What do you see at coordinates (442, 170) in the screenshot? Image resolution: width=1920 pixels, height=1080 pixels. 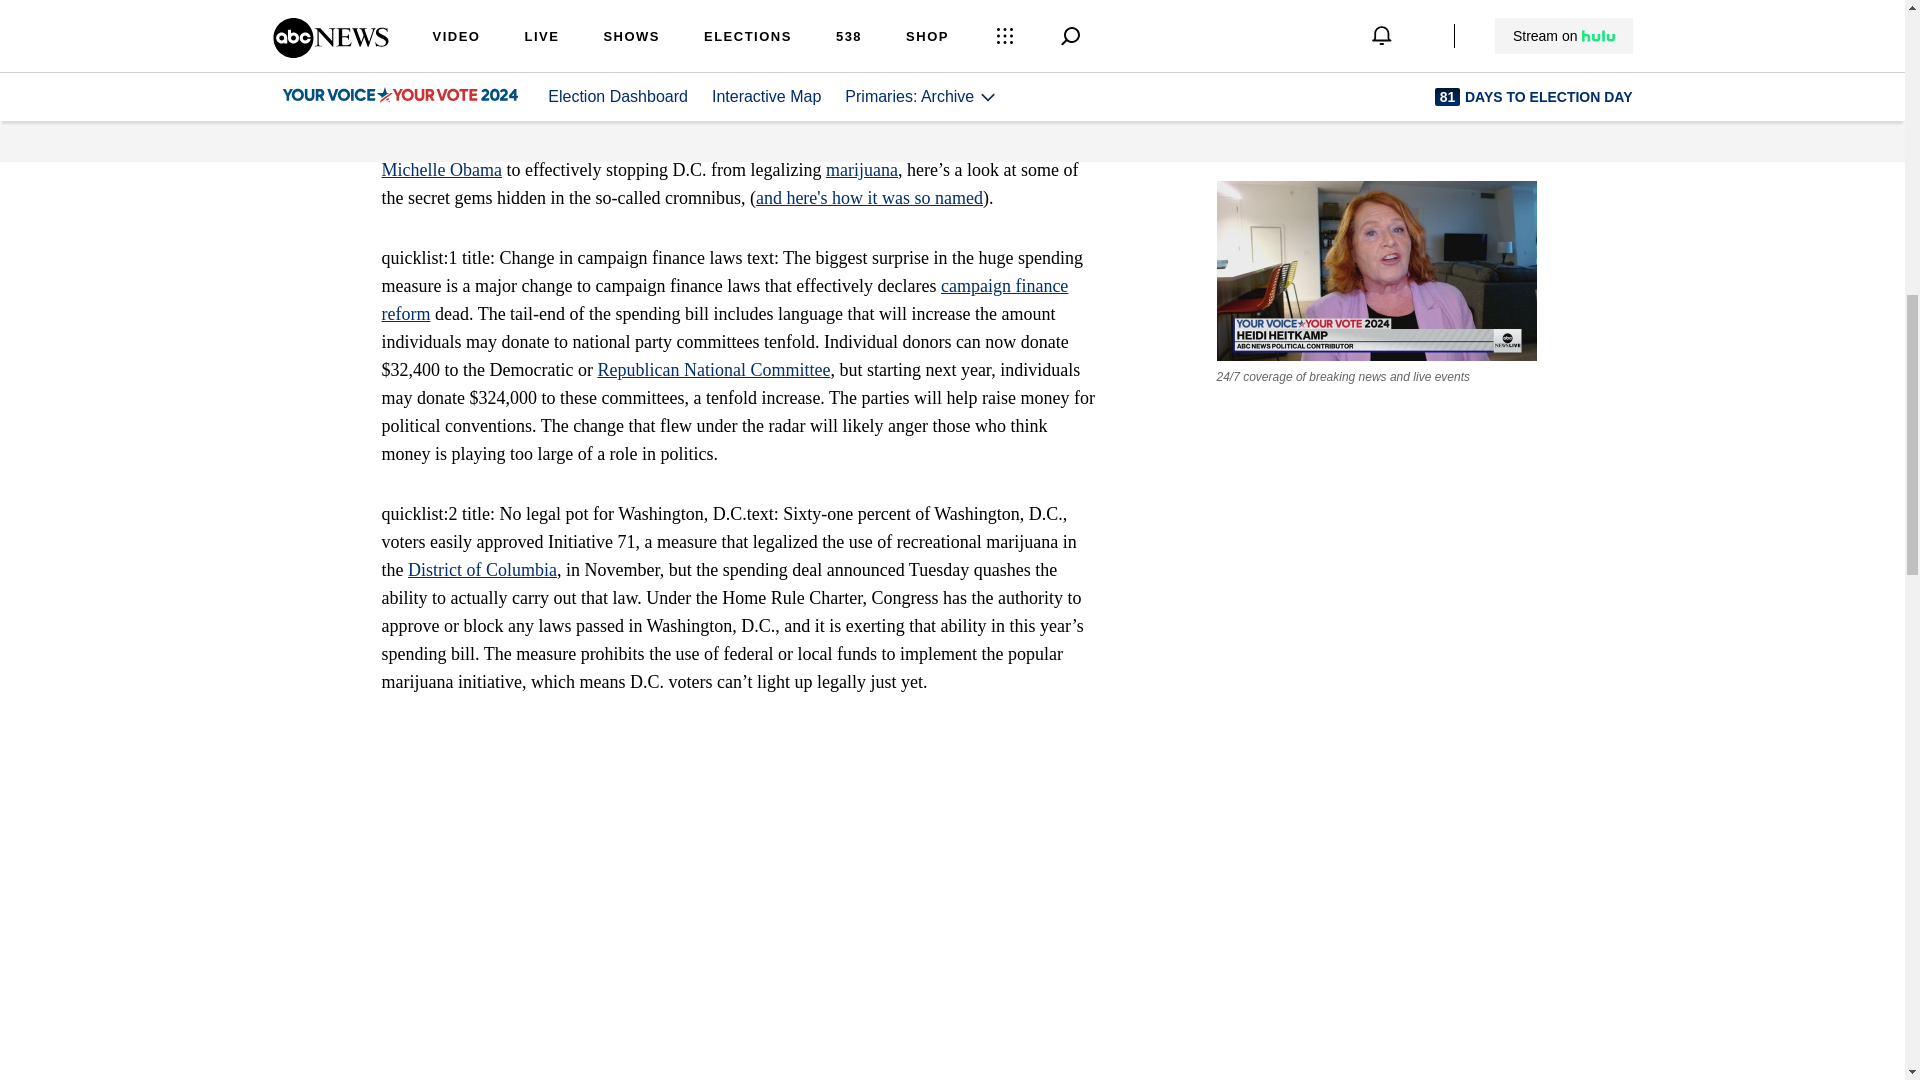 I see `Michelle Obama` at bounding box center [442, 170].